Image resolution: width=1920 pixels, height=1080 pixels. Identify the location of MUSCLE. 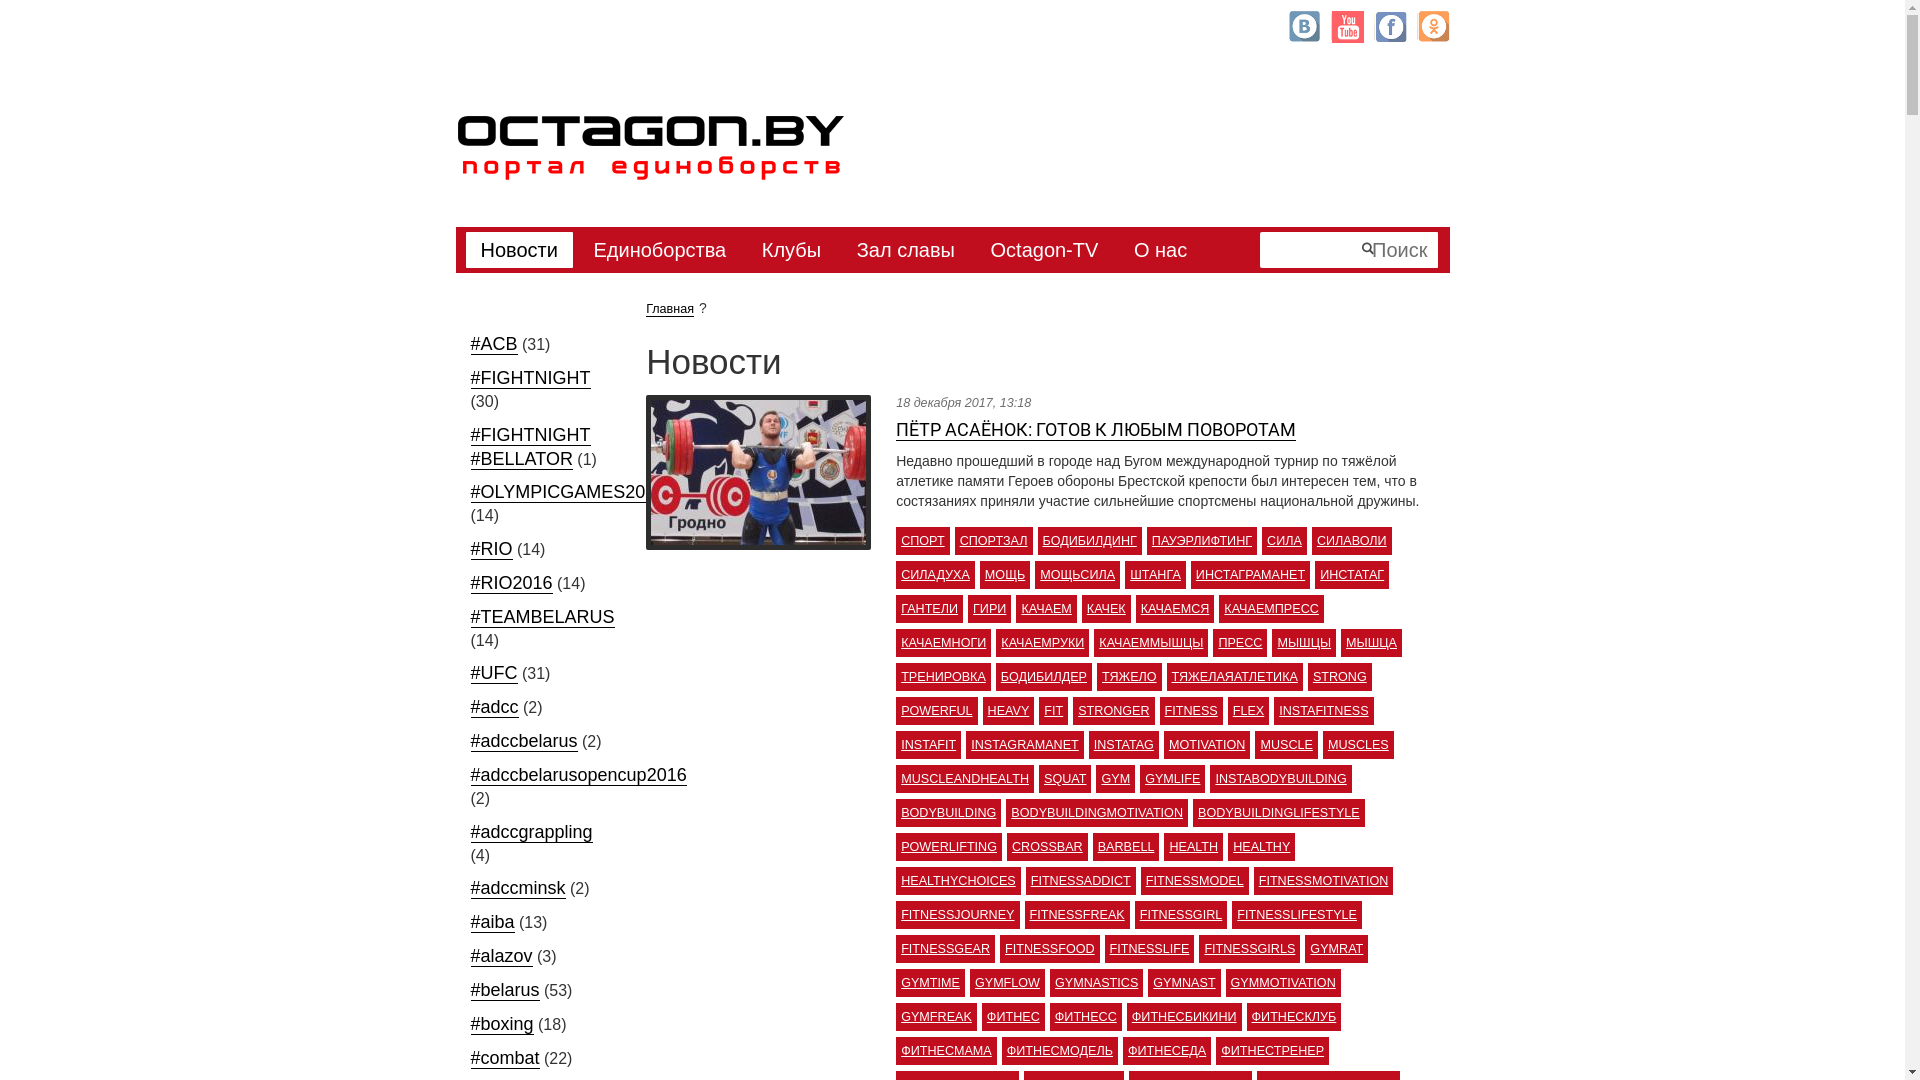
(1286, 744).